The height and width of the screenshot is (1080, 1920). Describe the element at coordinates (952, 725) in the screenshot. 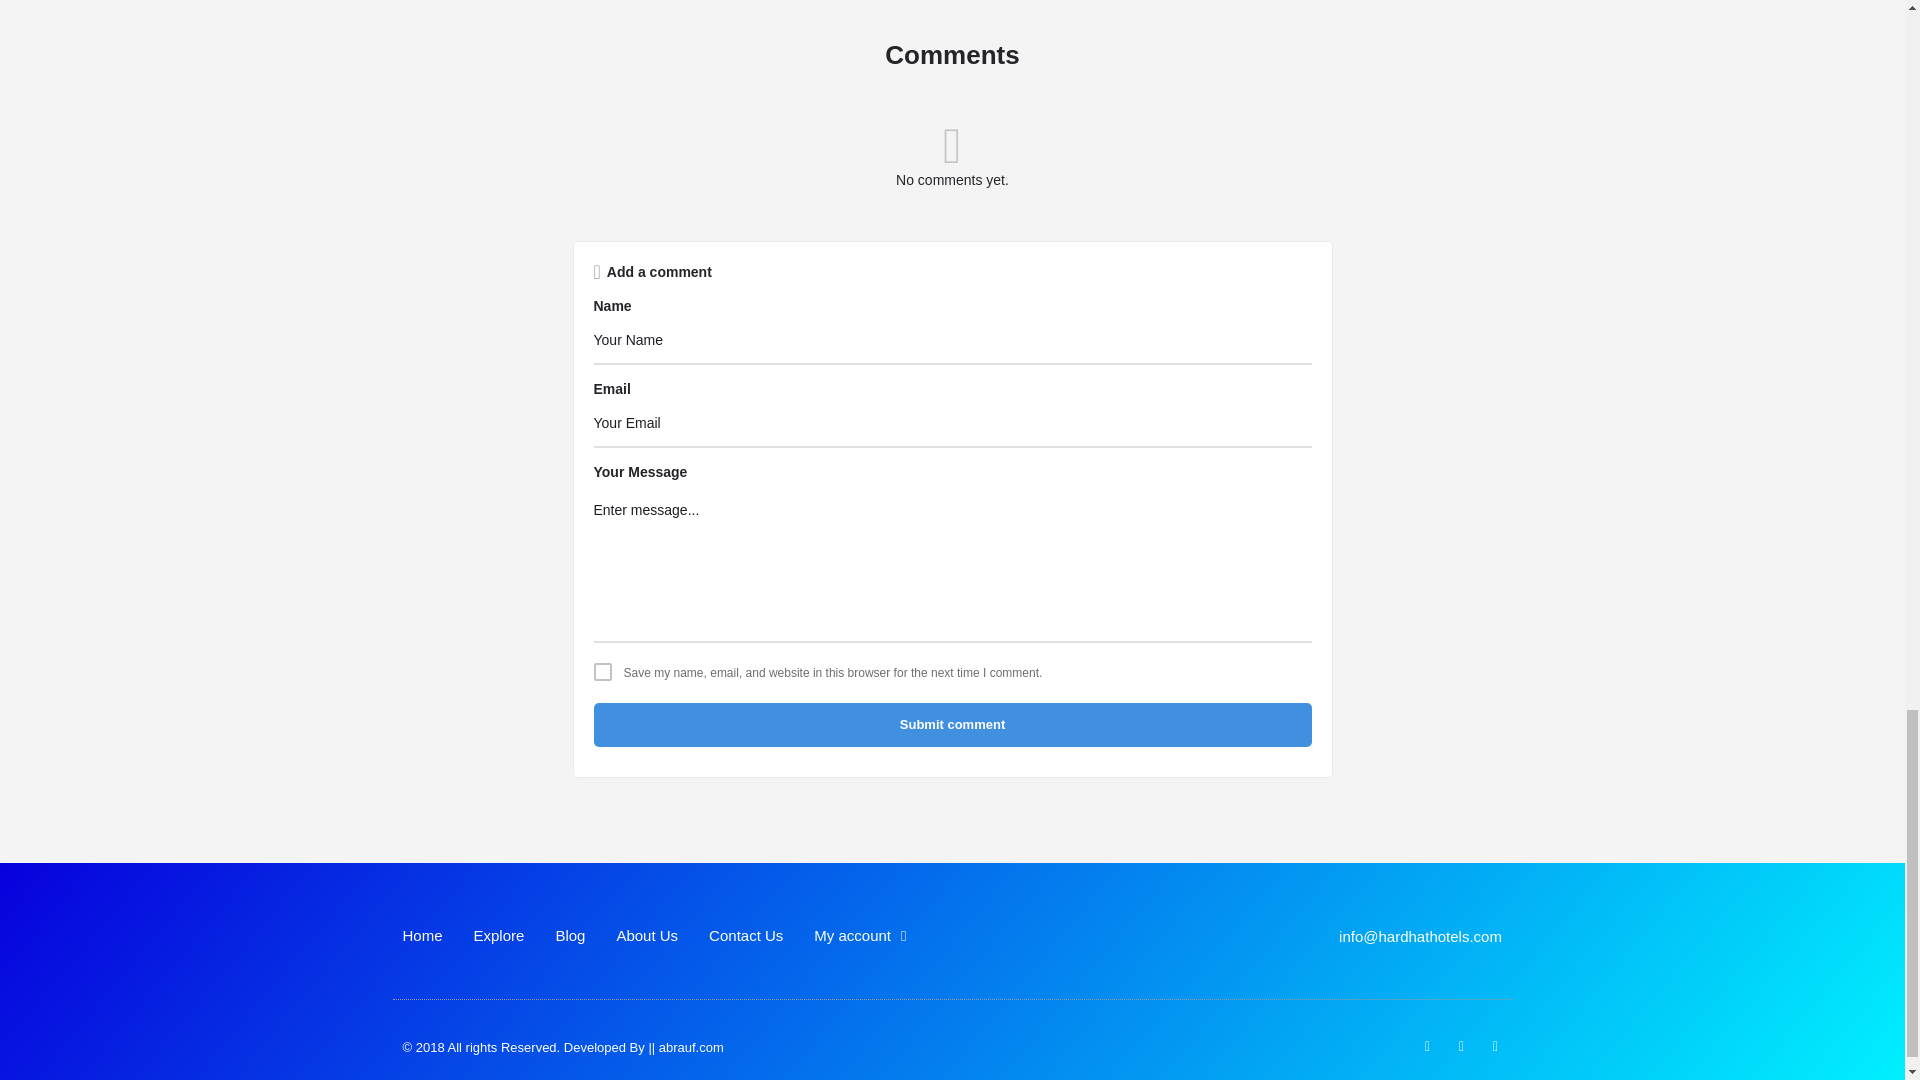

I see `Submit comment` at that location.